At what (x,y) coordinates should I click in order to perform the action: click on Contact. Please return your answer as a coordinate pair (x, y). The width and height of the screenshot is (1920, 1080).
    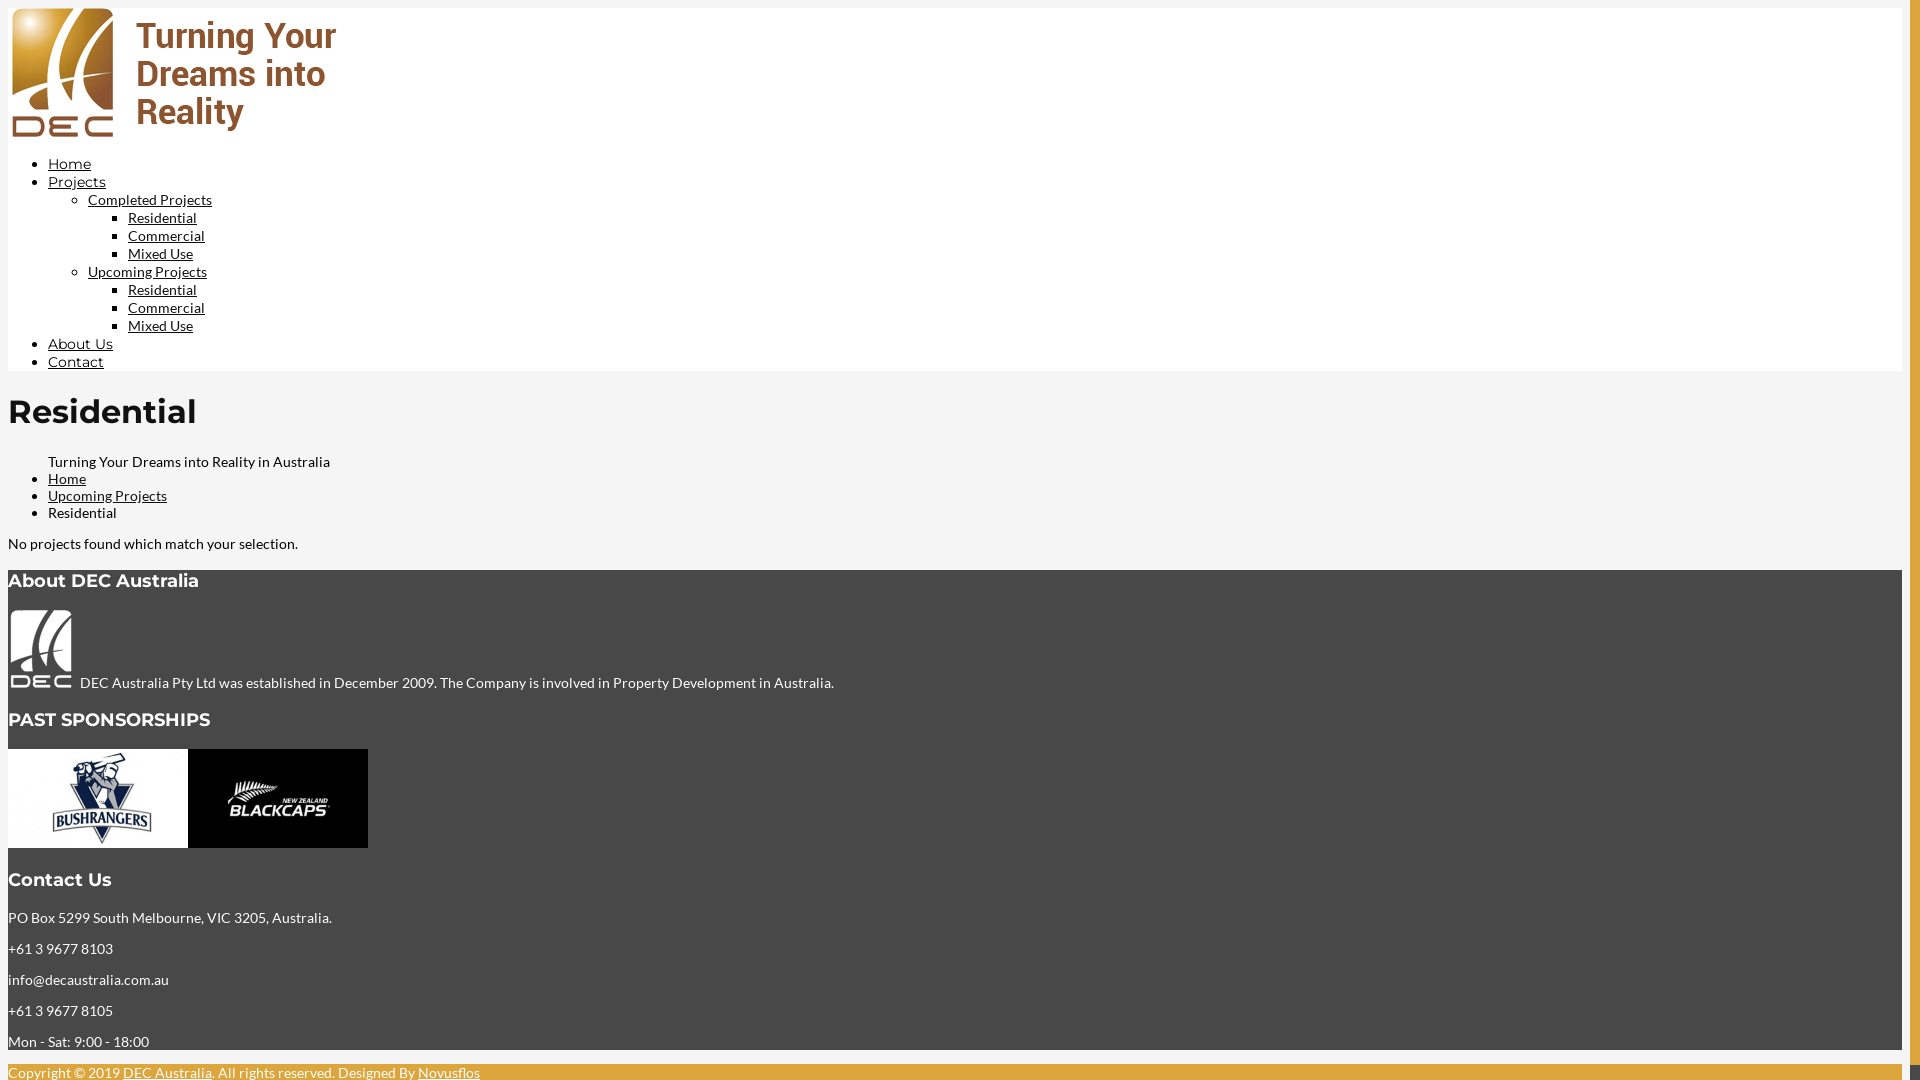
    Looking at the image, I should click on (76, 362).